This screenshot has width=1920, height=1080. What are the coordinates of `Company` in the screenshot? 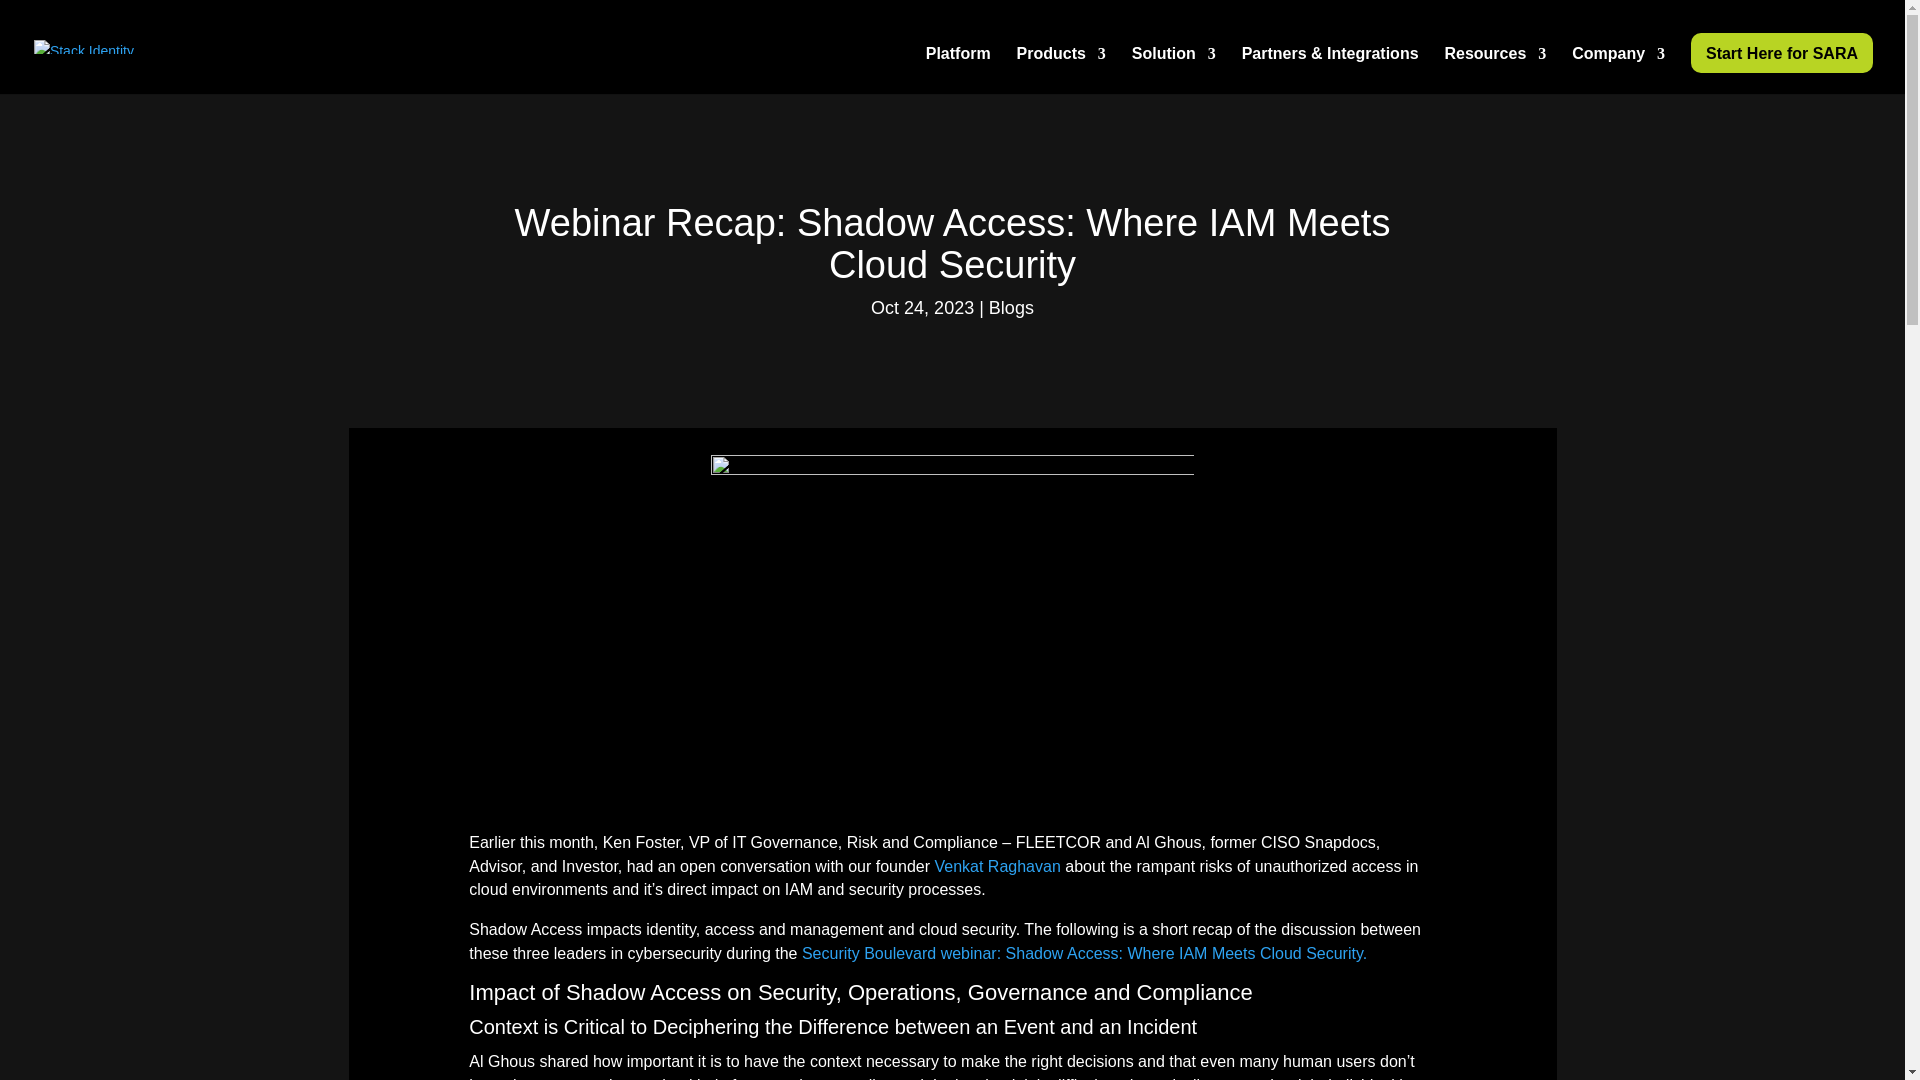 It's located at (1618, 70).